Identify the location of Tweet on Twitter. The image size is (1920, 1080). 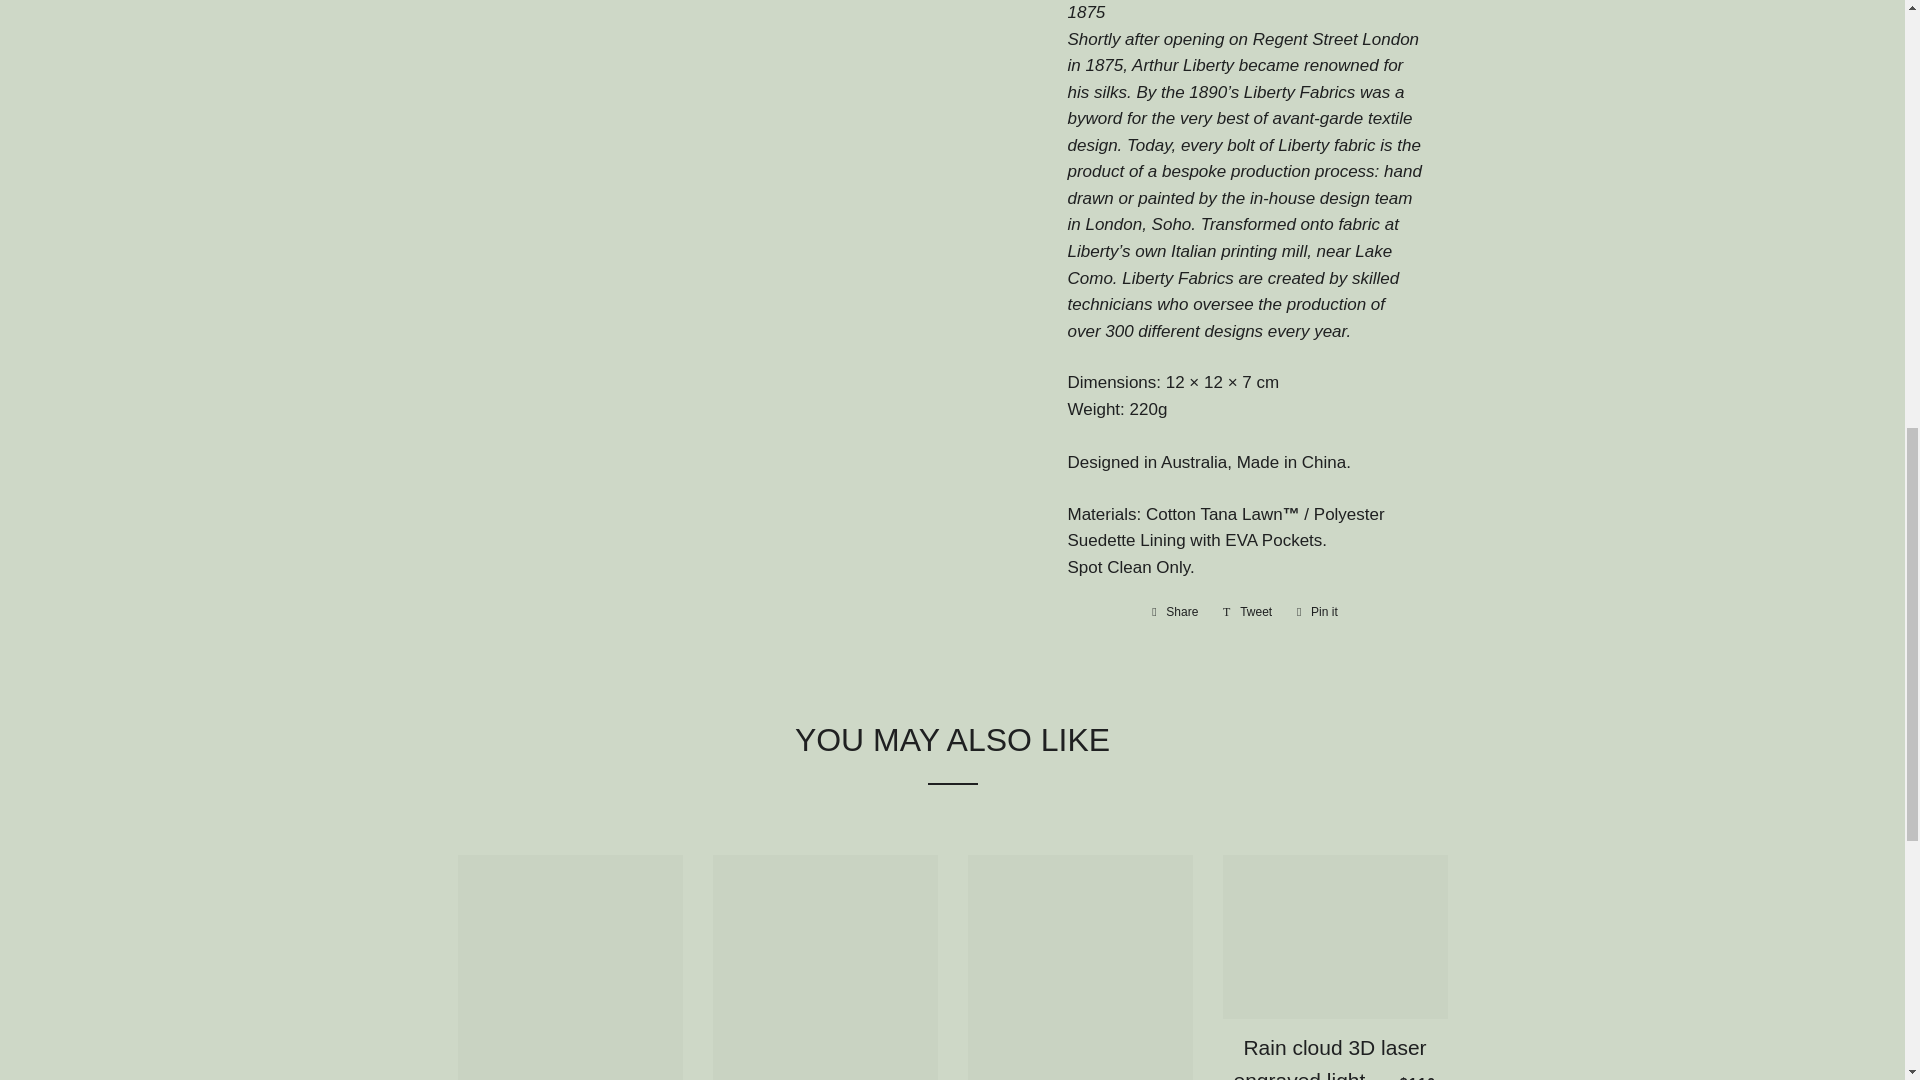
(1248, 612).